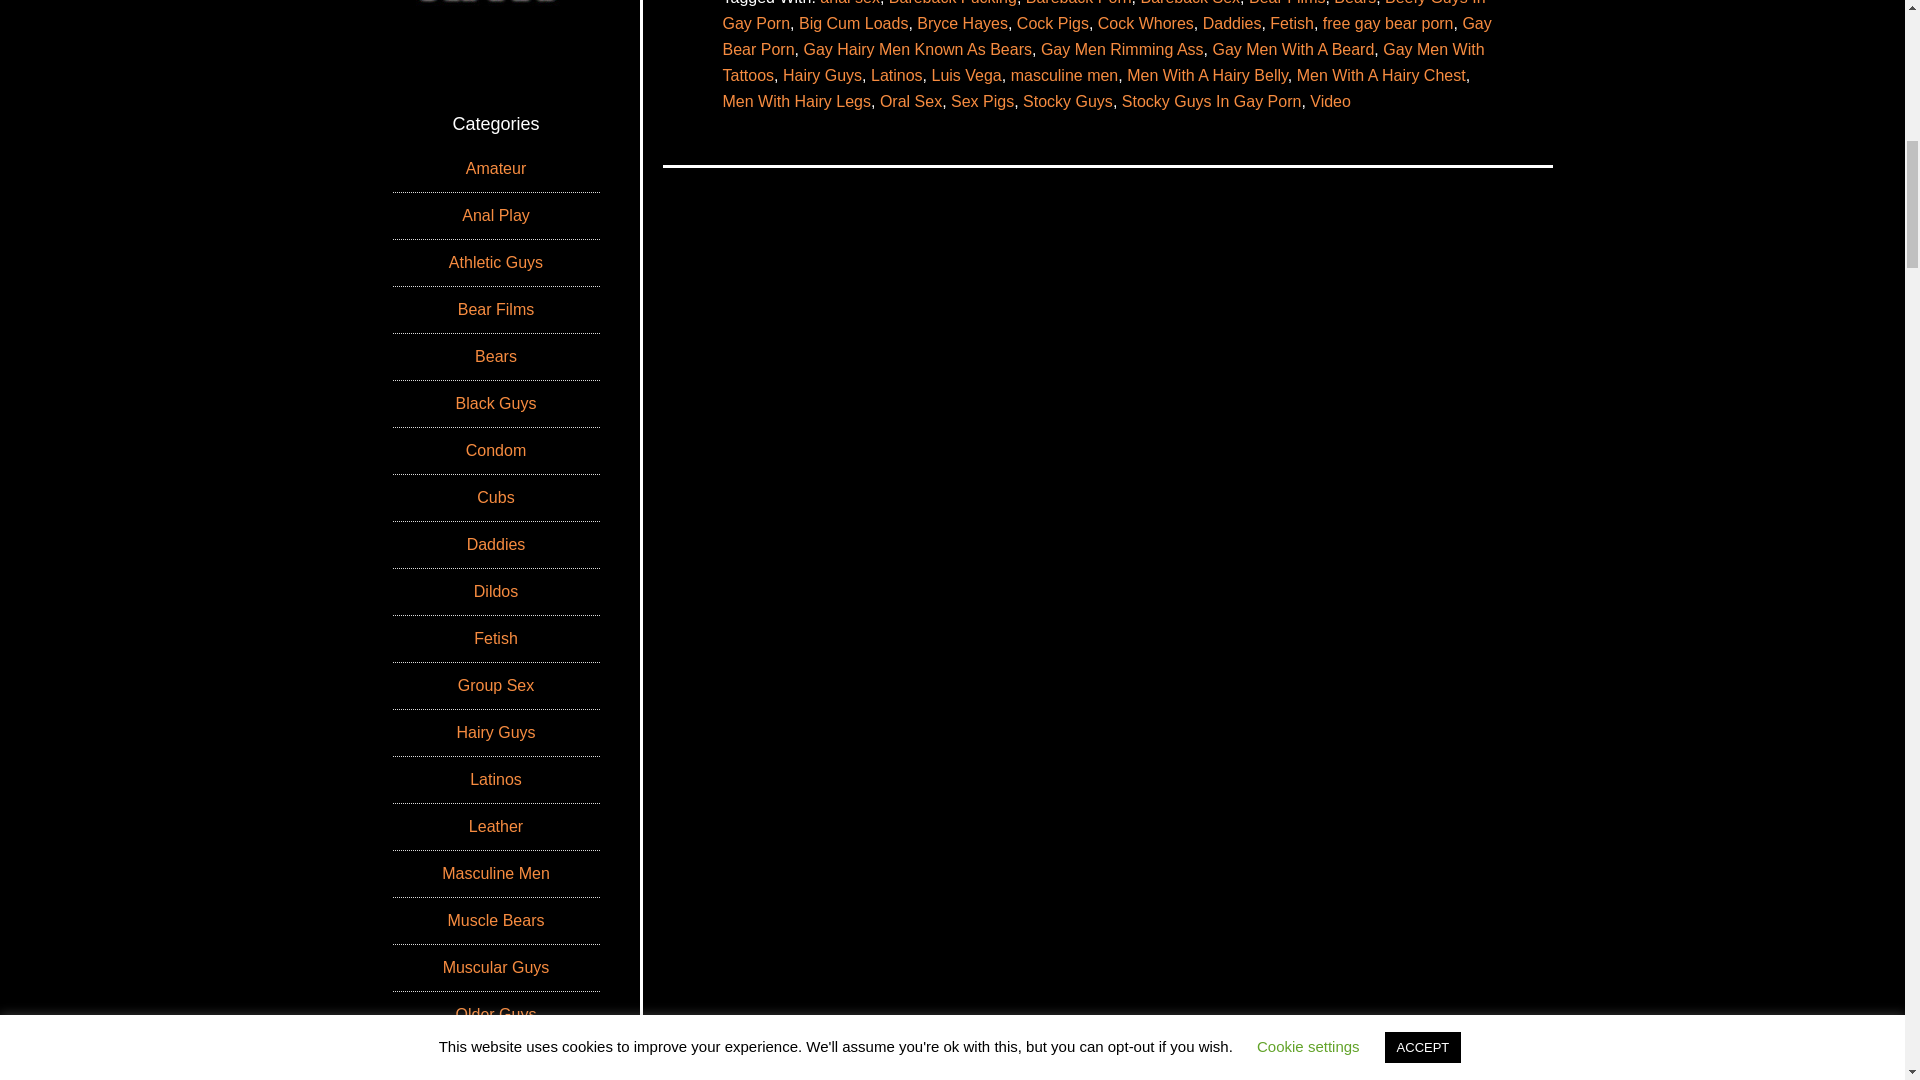 This screenshot has height=1080, width=1920. I want to click on free gay bear porn, so click(1388, 24).